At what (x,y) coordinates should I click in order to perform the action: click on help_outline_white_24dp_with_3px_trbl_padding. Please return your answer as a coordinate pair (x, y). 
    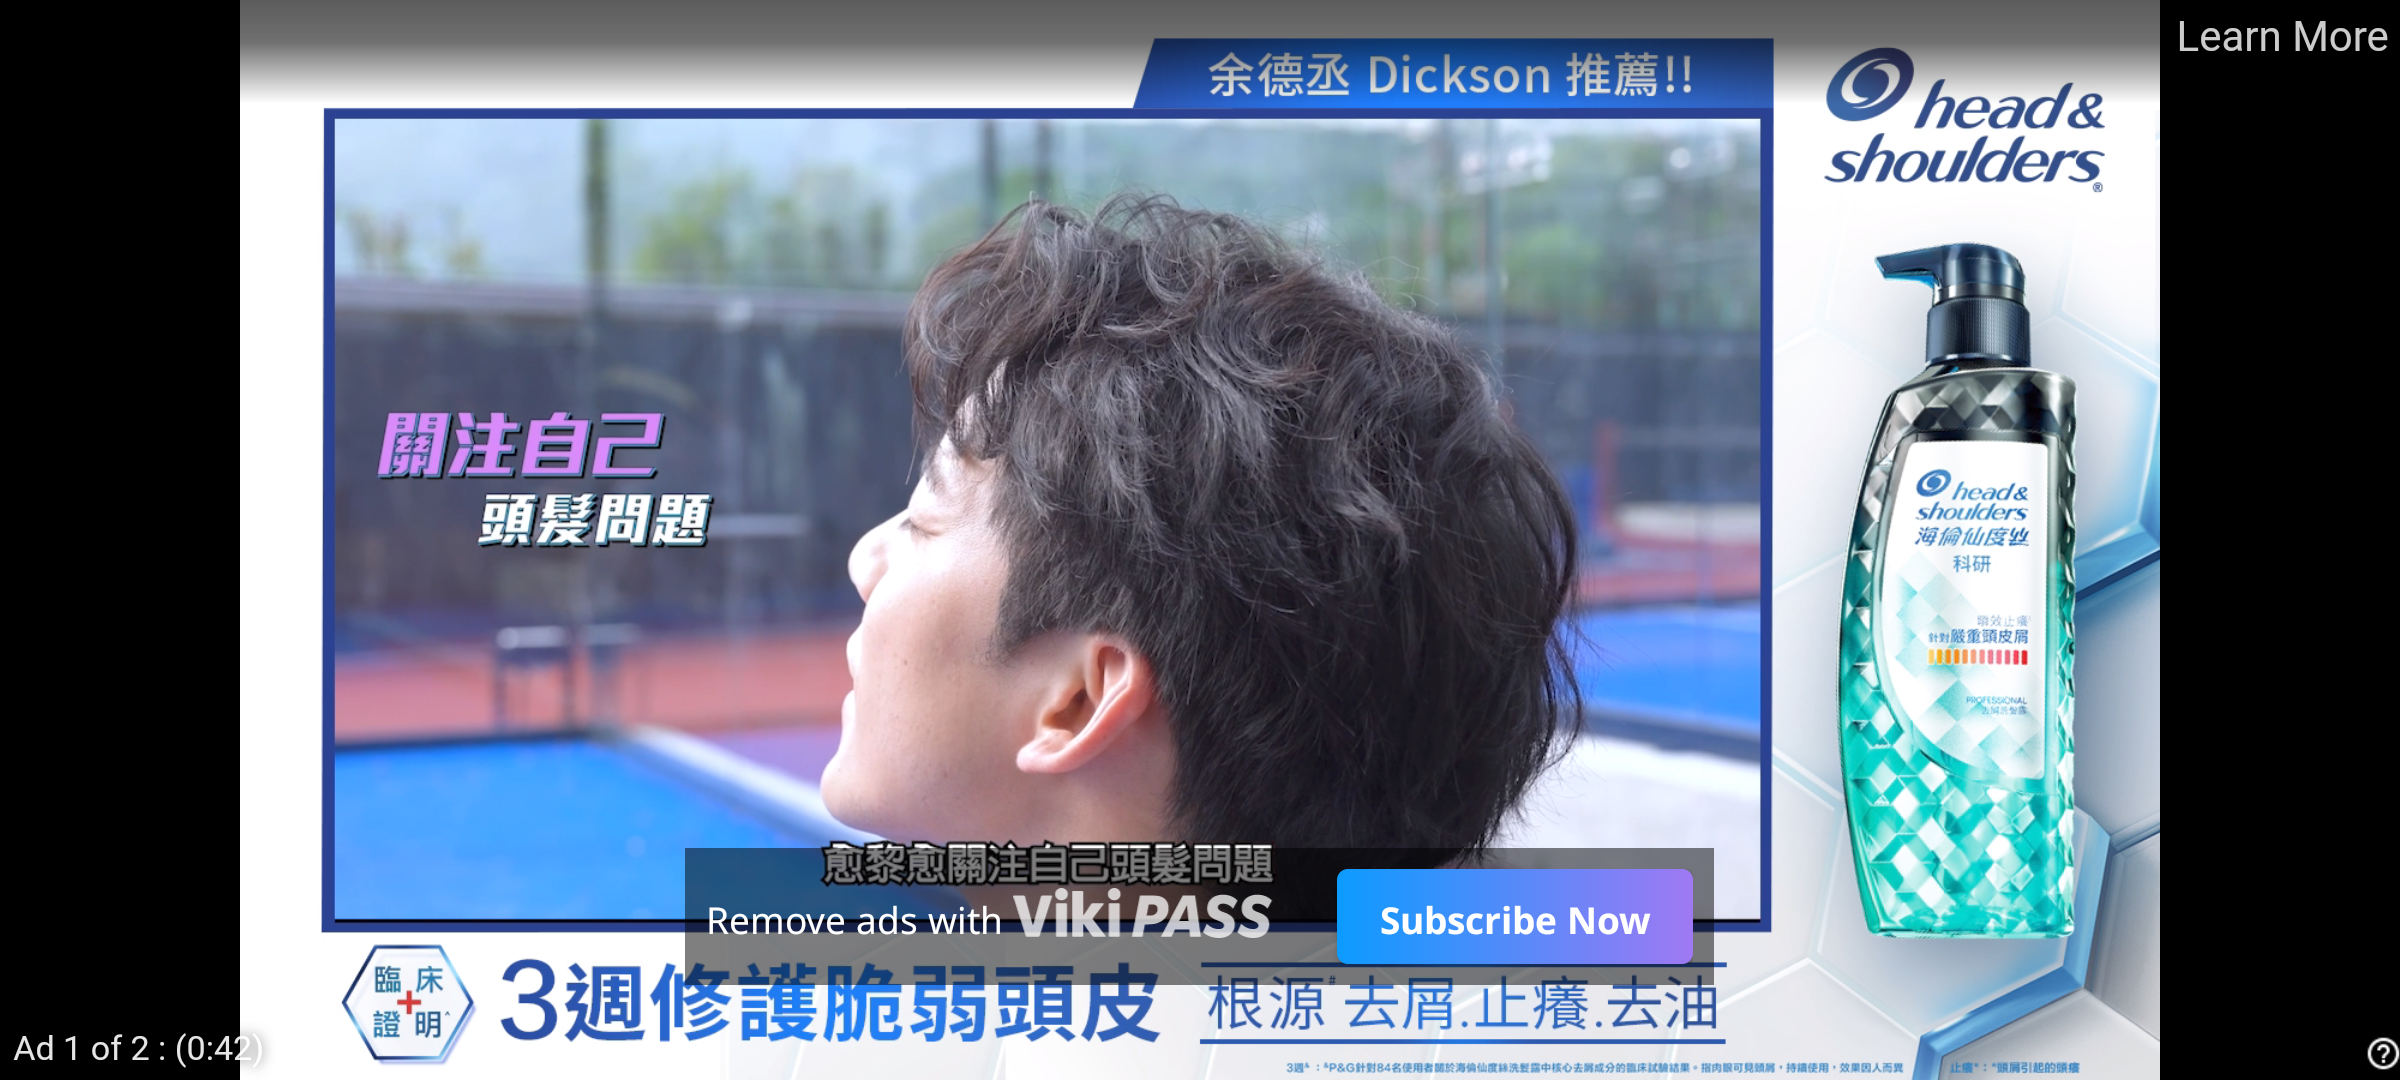
    Looking at the image, I should click on (2378, 1053).